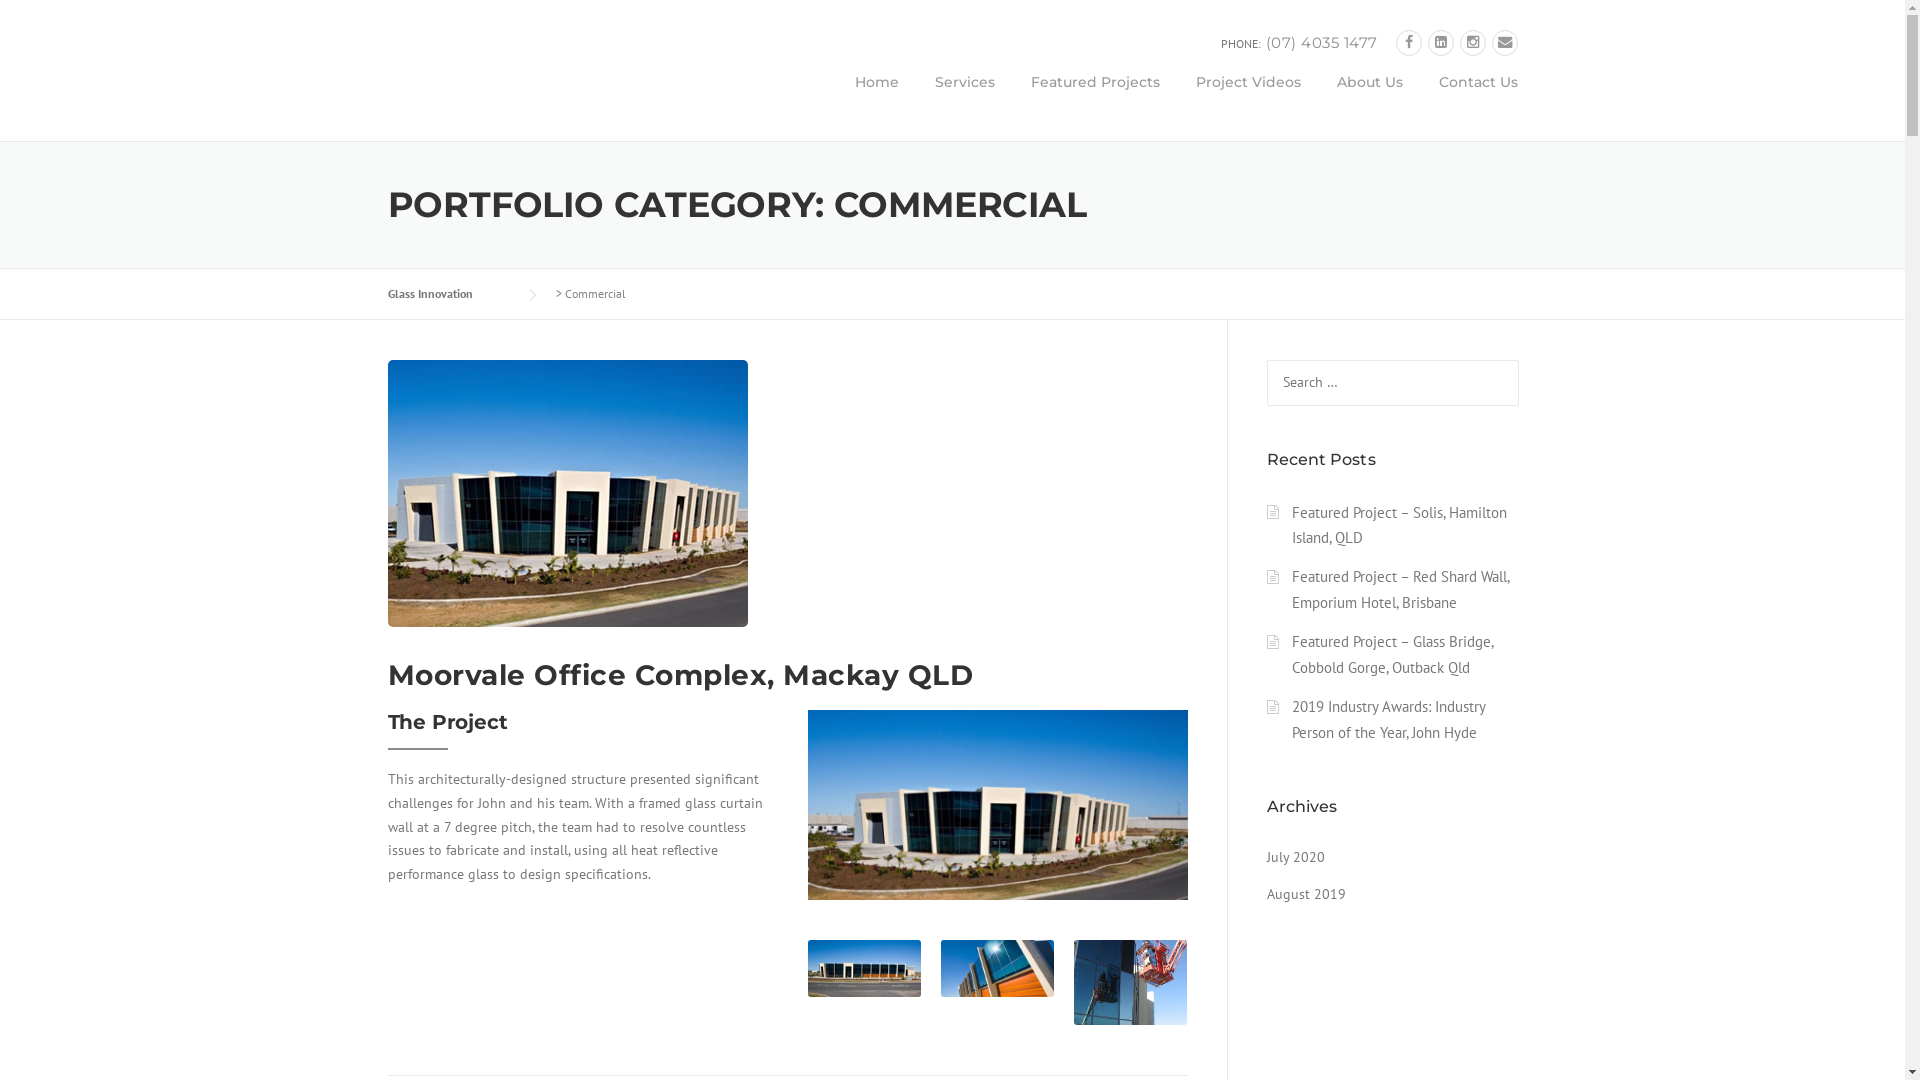  What do you see at coordinates (1295, 857) in the screenshot?
I see `July 2020` at bounding box center [1295, 857].